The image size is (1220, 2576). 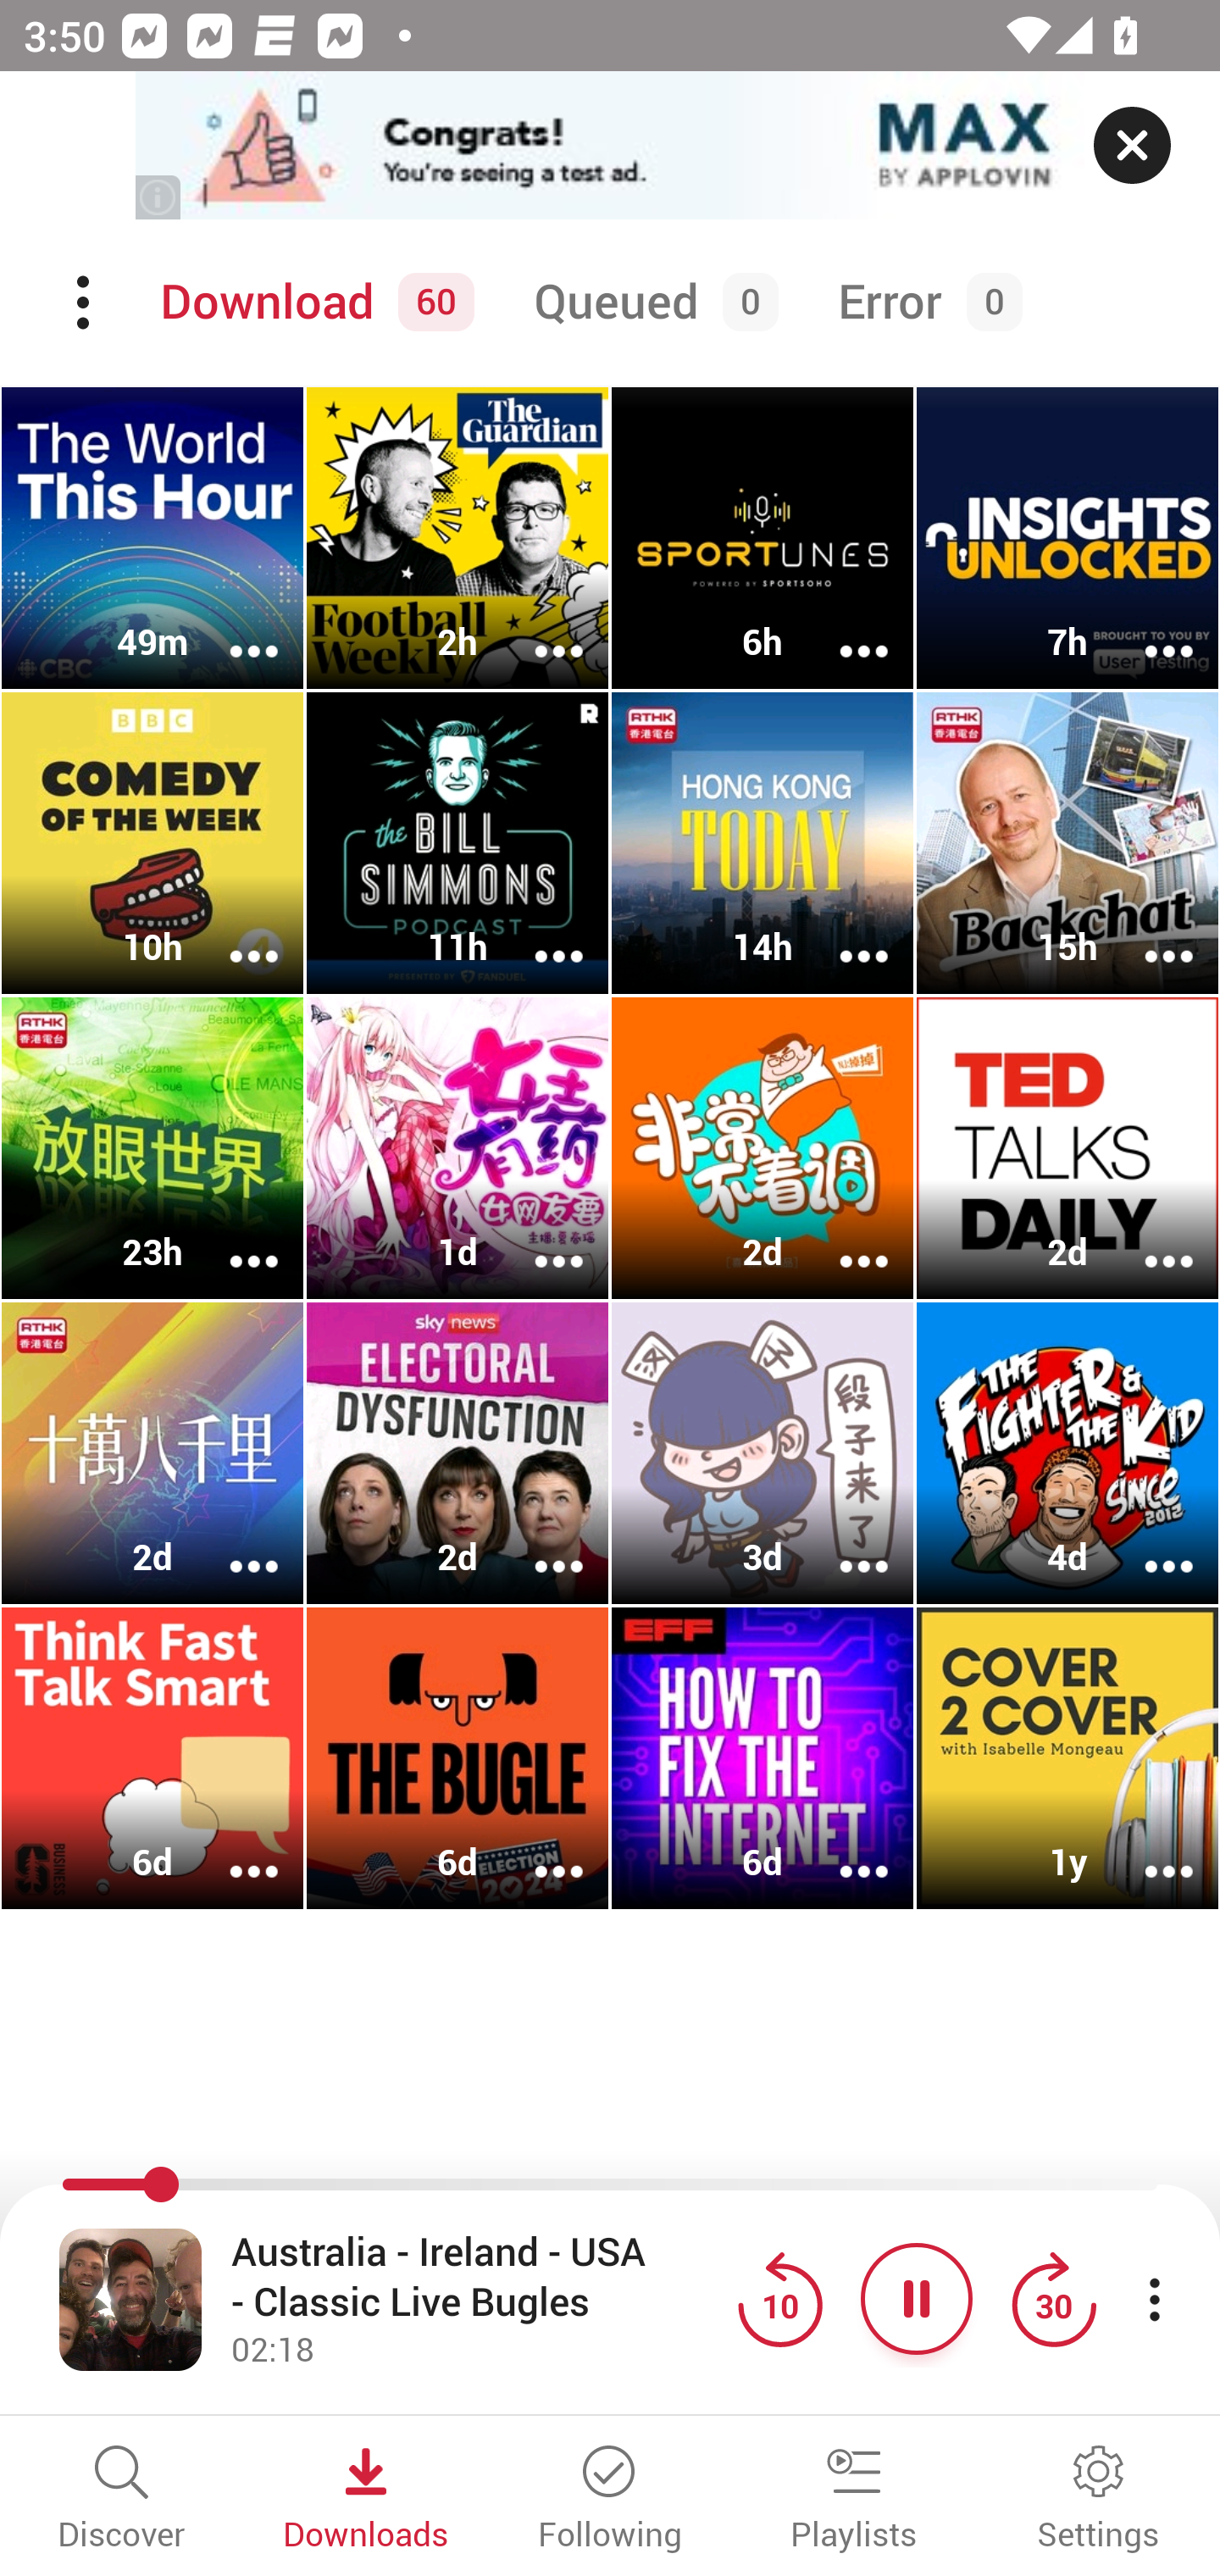 What do you see at coordinates (1053, 2298) in the screenshot?
I see `Jump forward` at bounding box center [1053, 2298].